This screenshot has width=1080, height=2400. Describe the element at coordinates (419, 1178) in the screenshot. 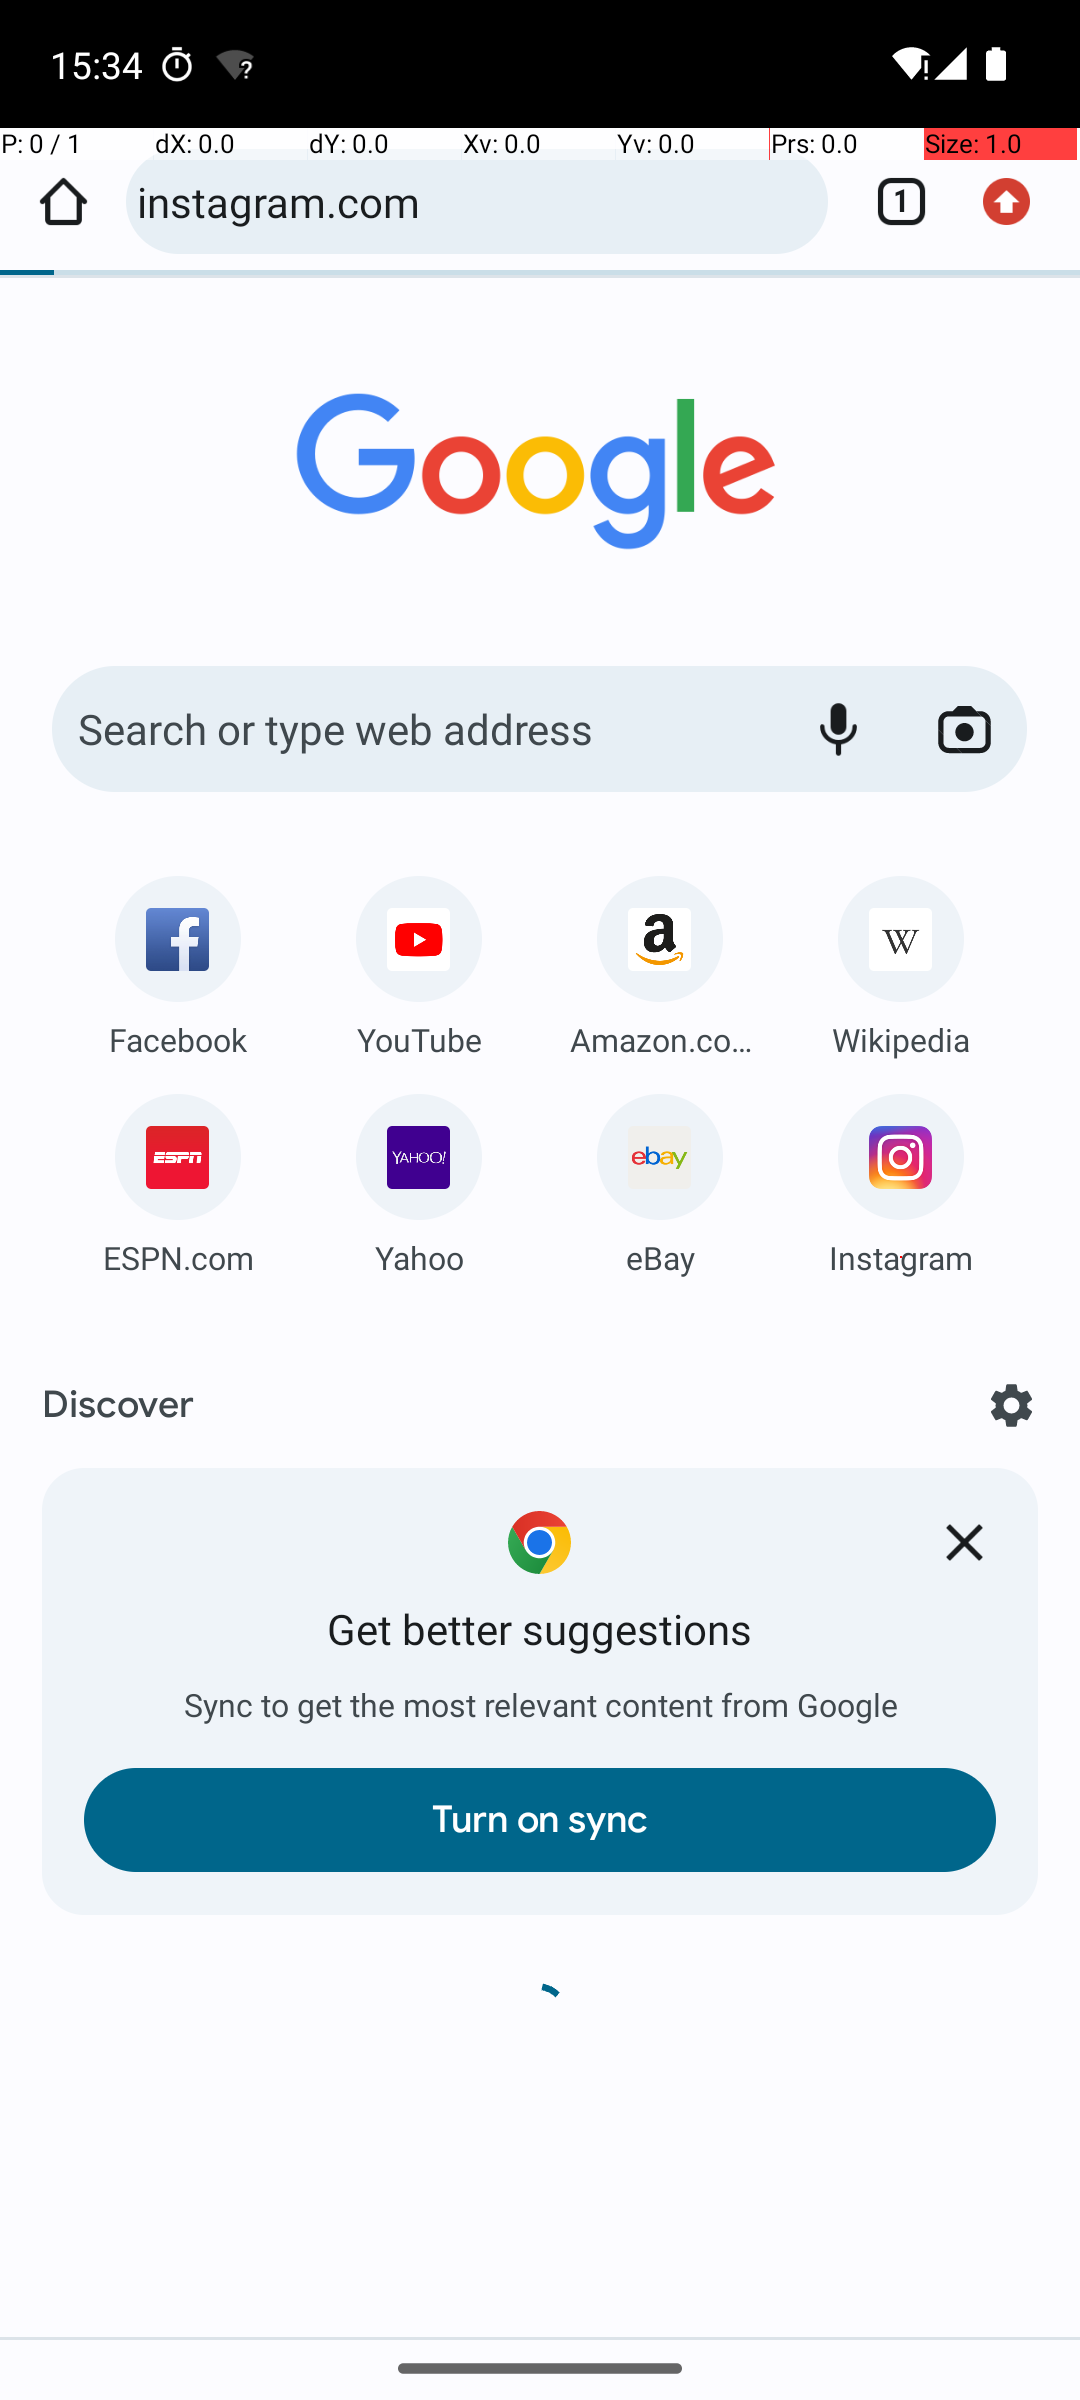

I see `Navigate: Yahoo: www.yahoo.com` at that location.